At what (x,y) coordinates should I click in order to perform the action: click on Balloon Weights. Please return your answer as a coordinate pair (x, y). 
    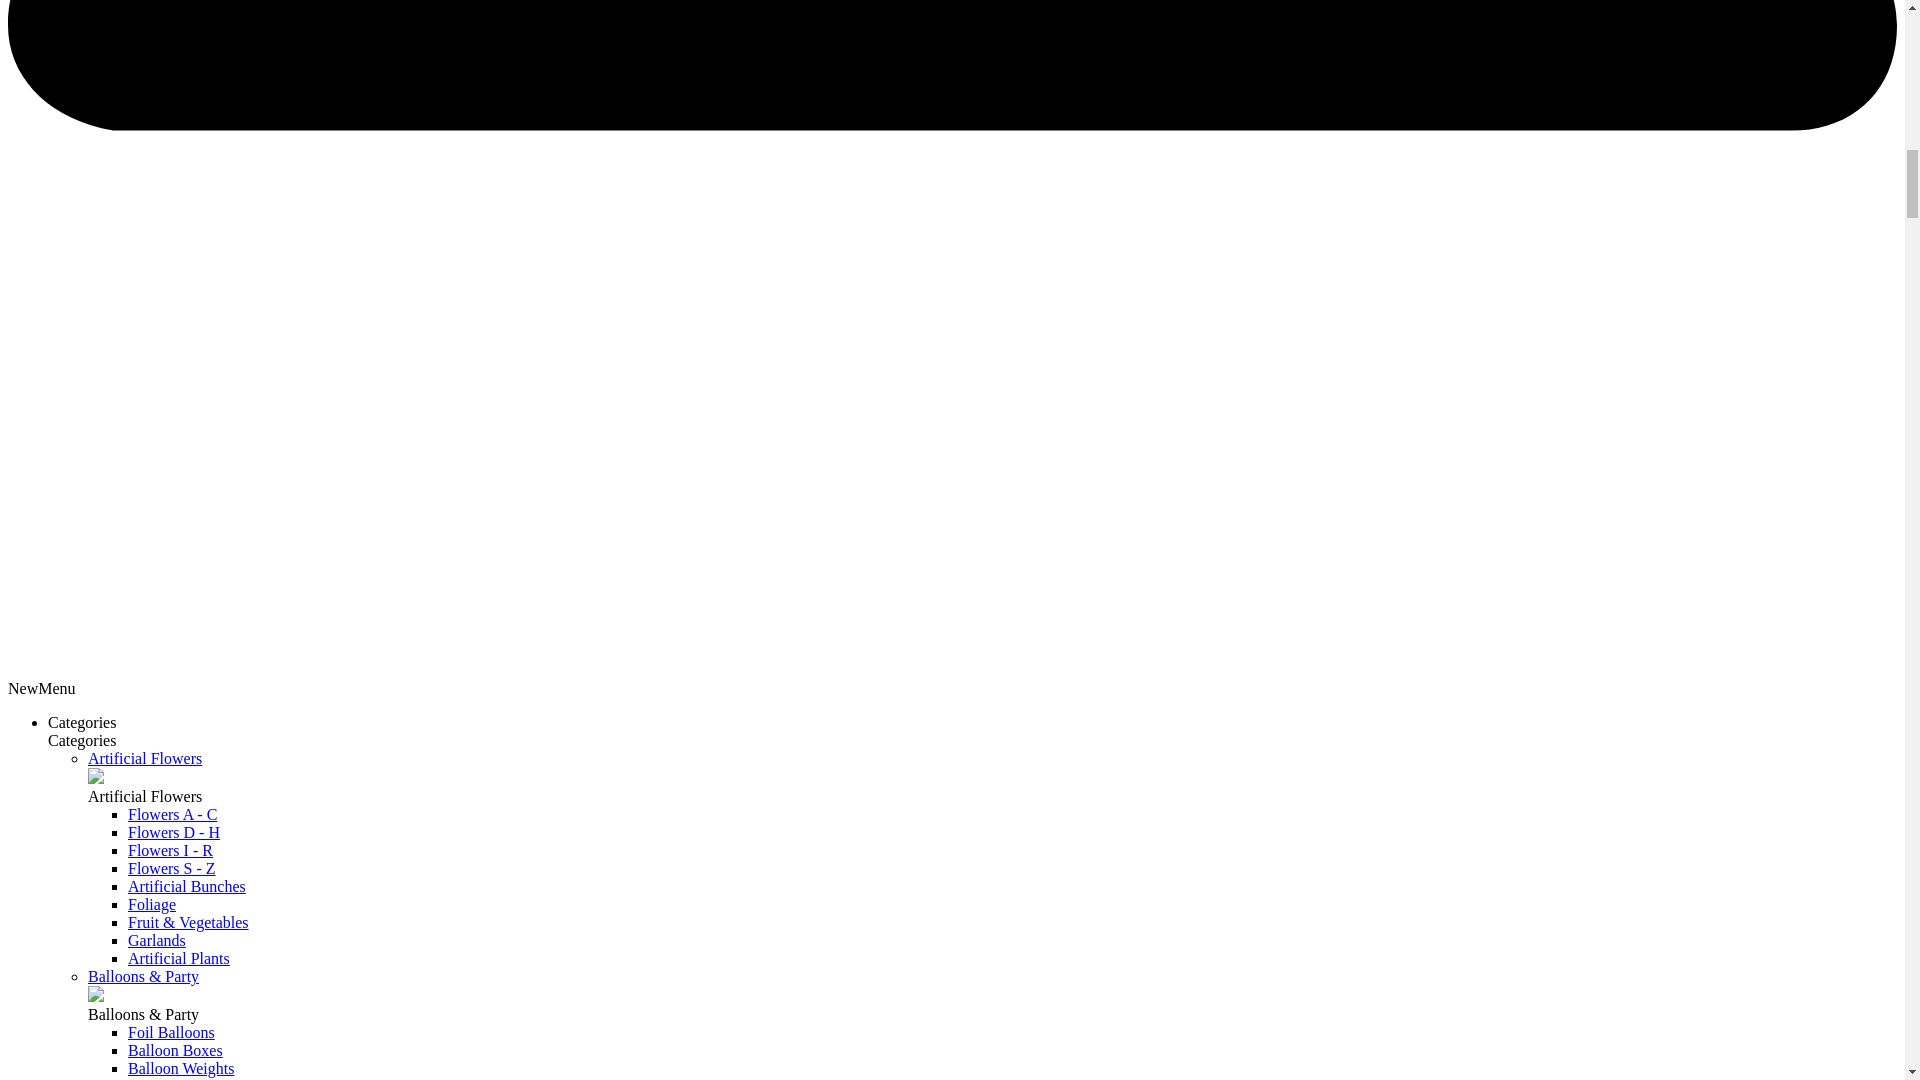
    Looking at the image, I should click on (181, 1068).